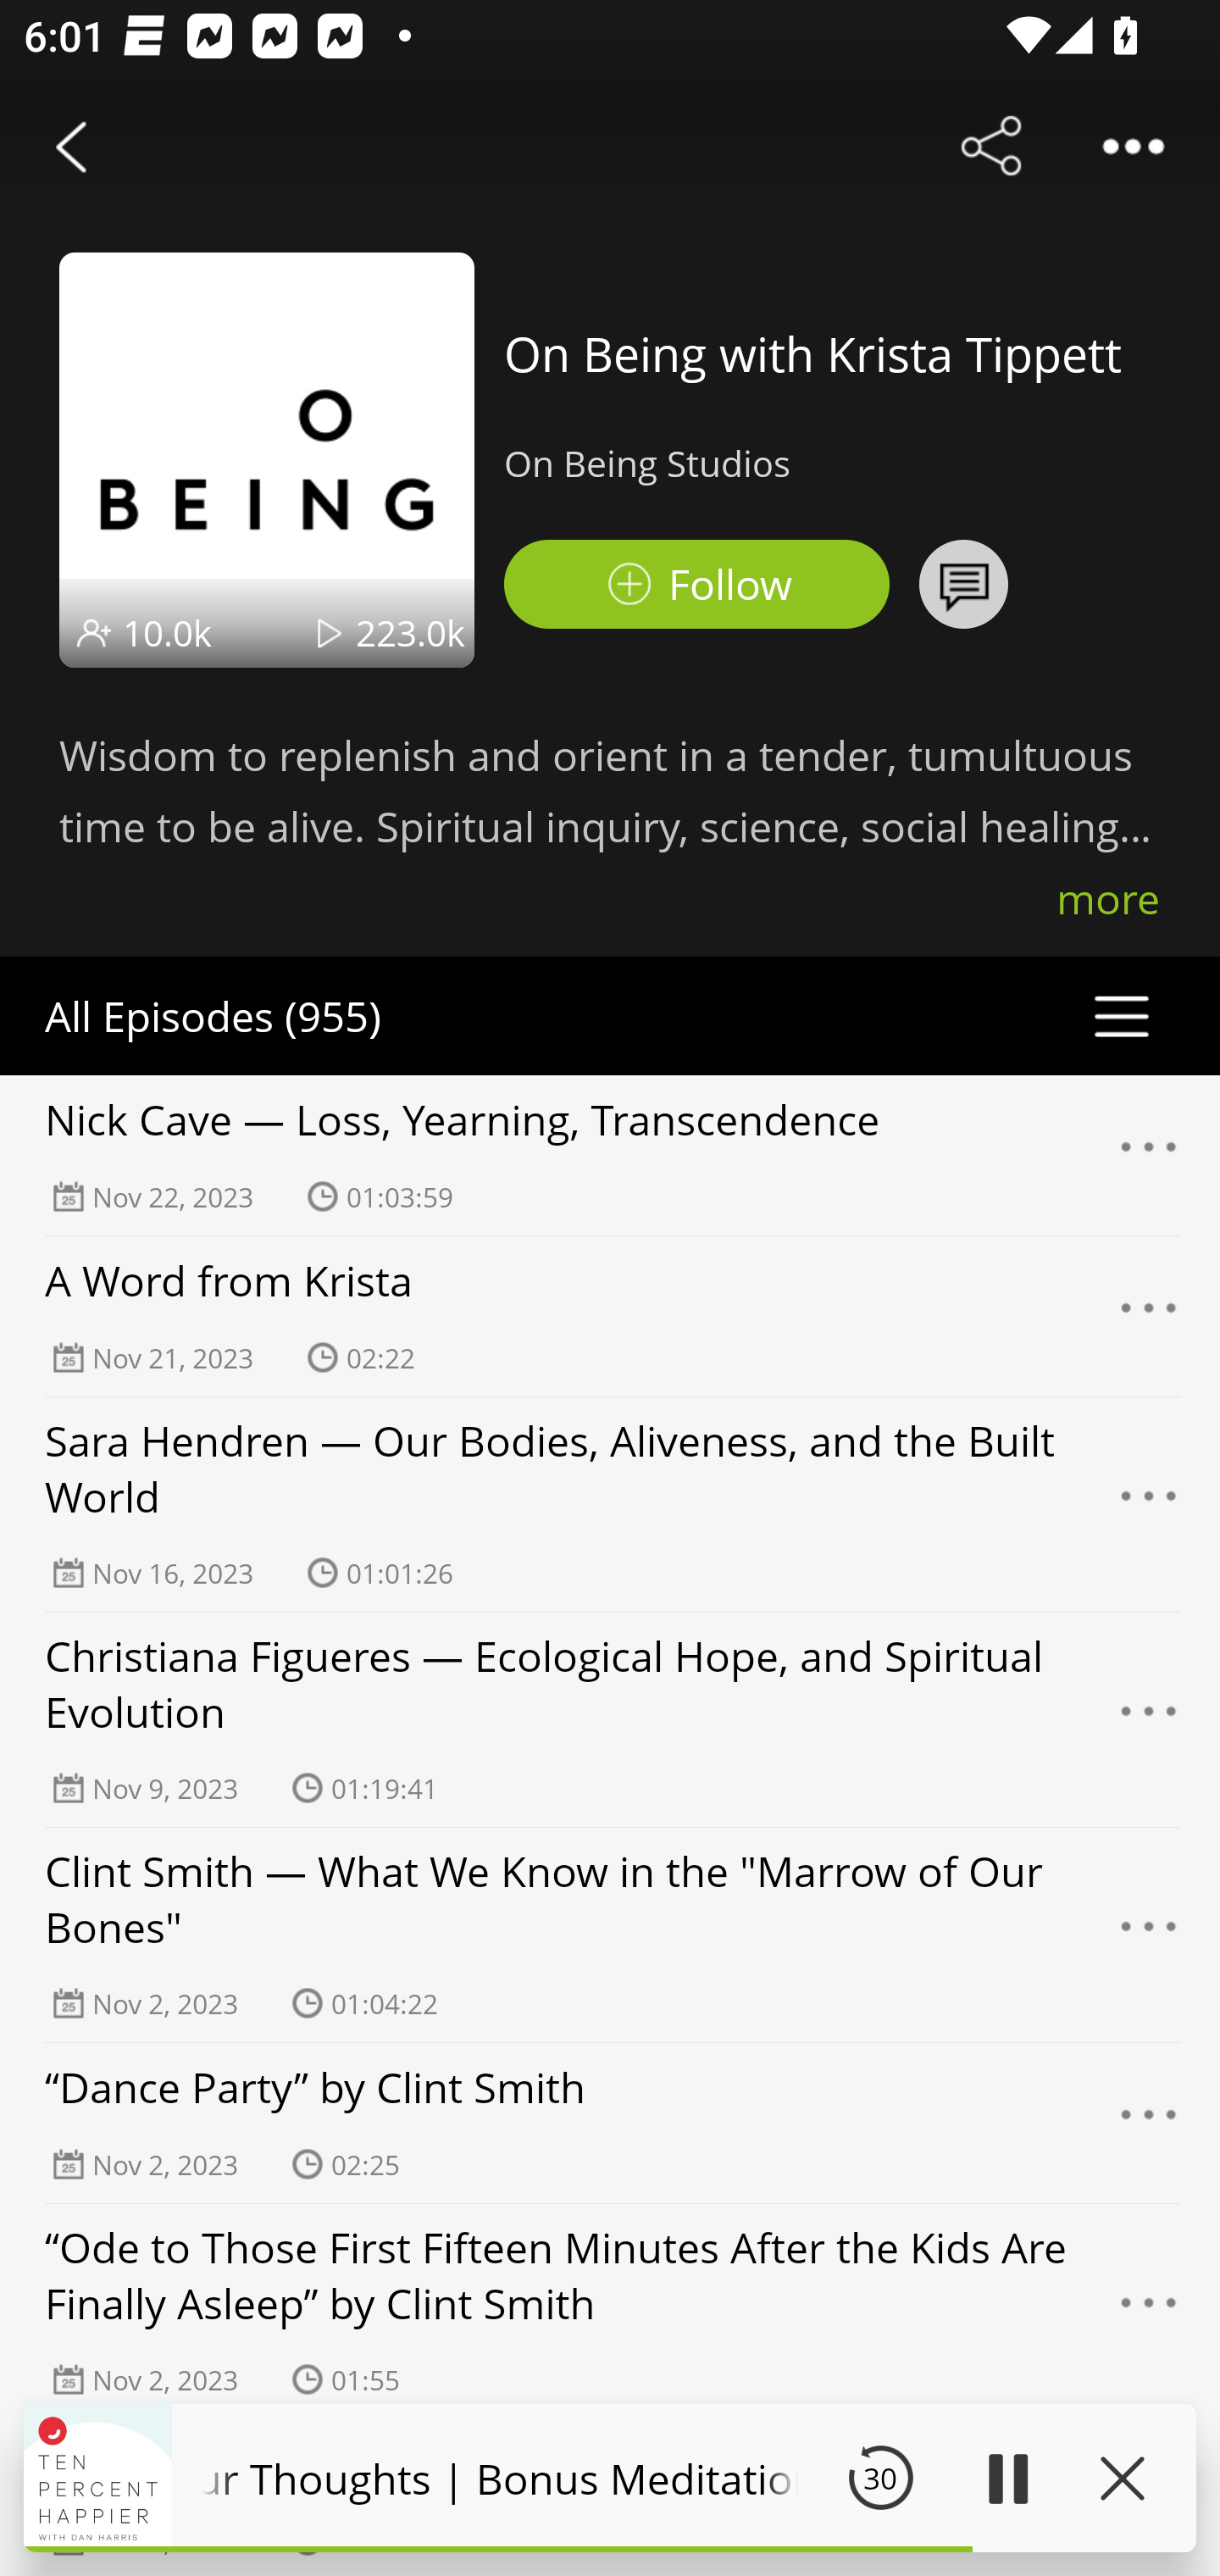 This screenshot has height=2576, width=1220. Describe the element at coordinates (1108, 898) in the screenshot. I see `more` at that location.